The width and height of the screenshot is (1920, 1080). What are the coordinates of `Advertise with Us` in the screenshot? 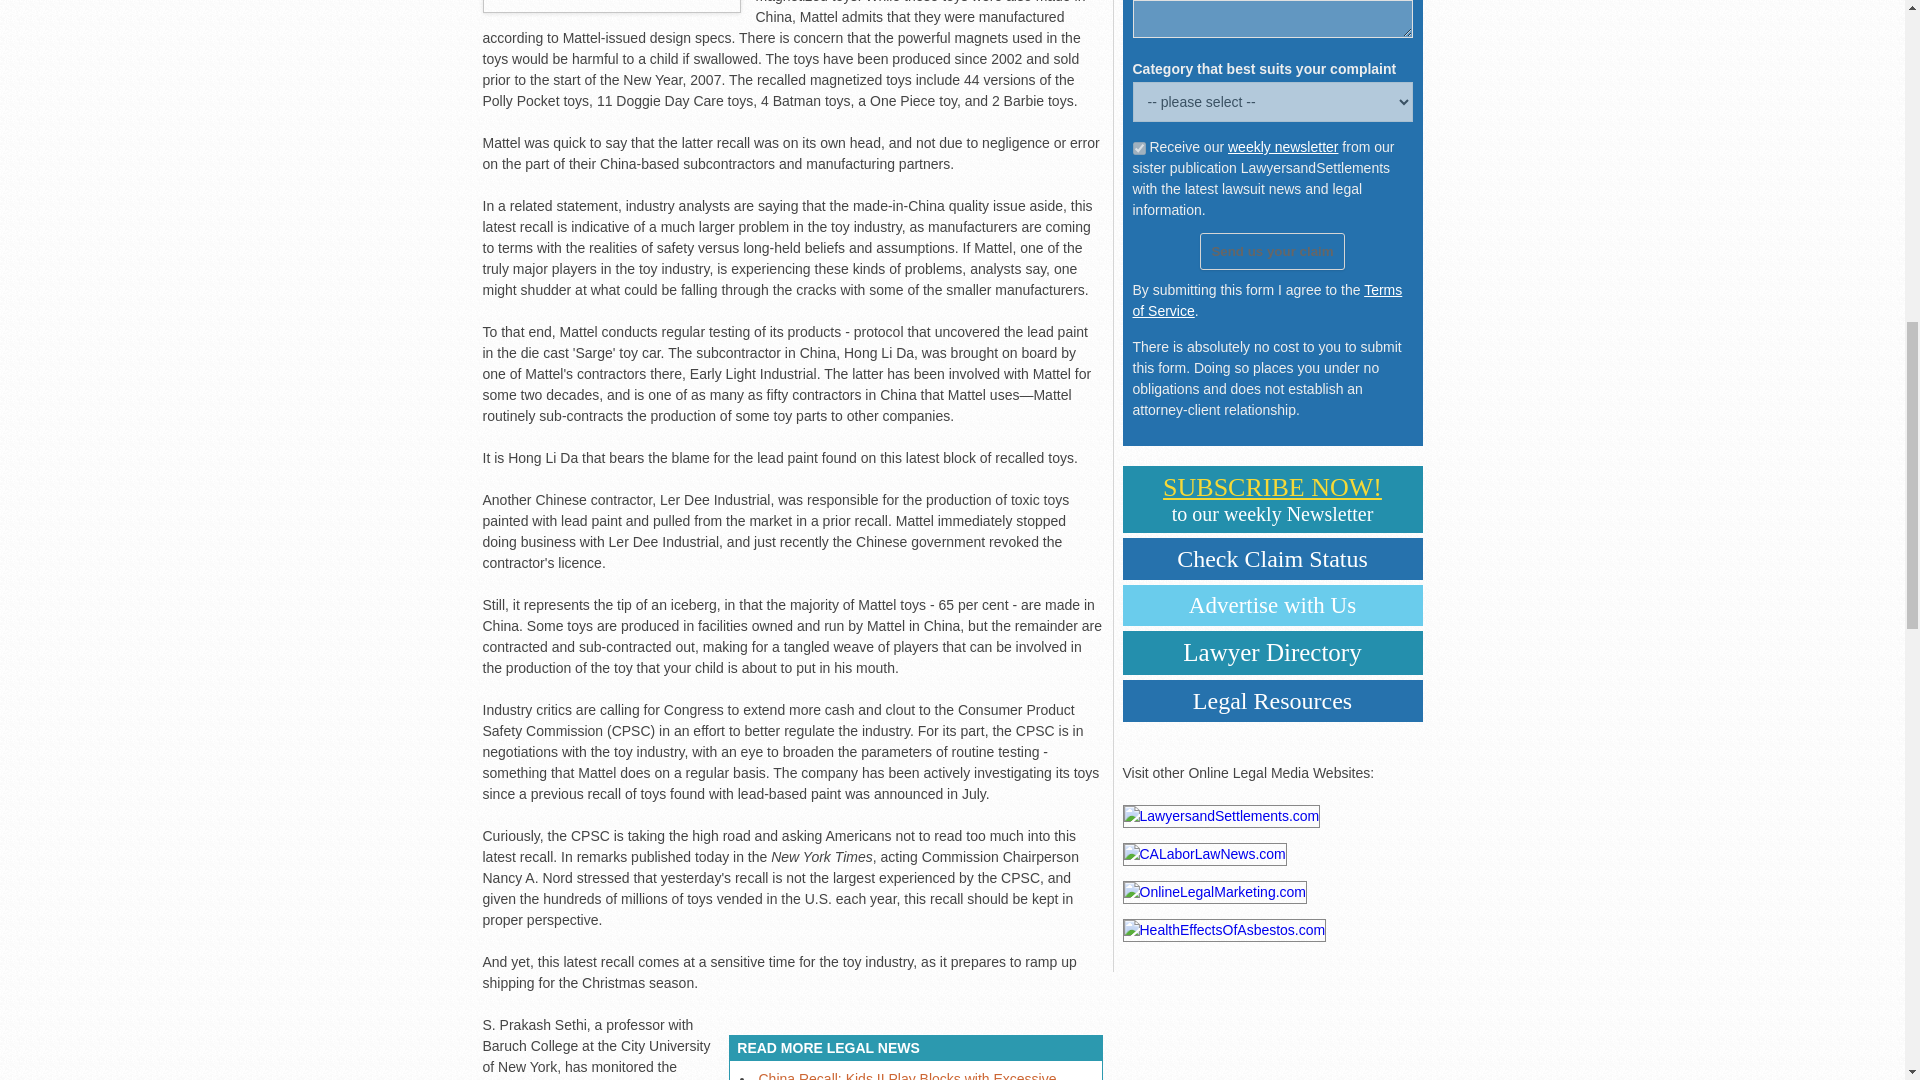 It's located at (1272, 606).